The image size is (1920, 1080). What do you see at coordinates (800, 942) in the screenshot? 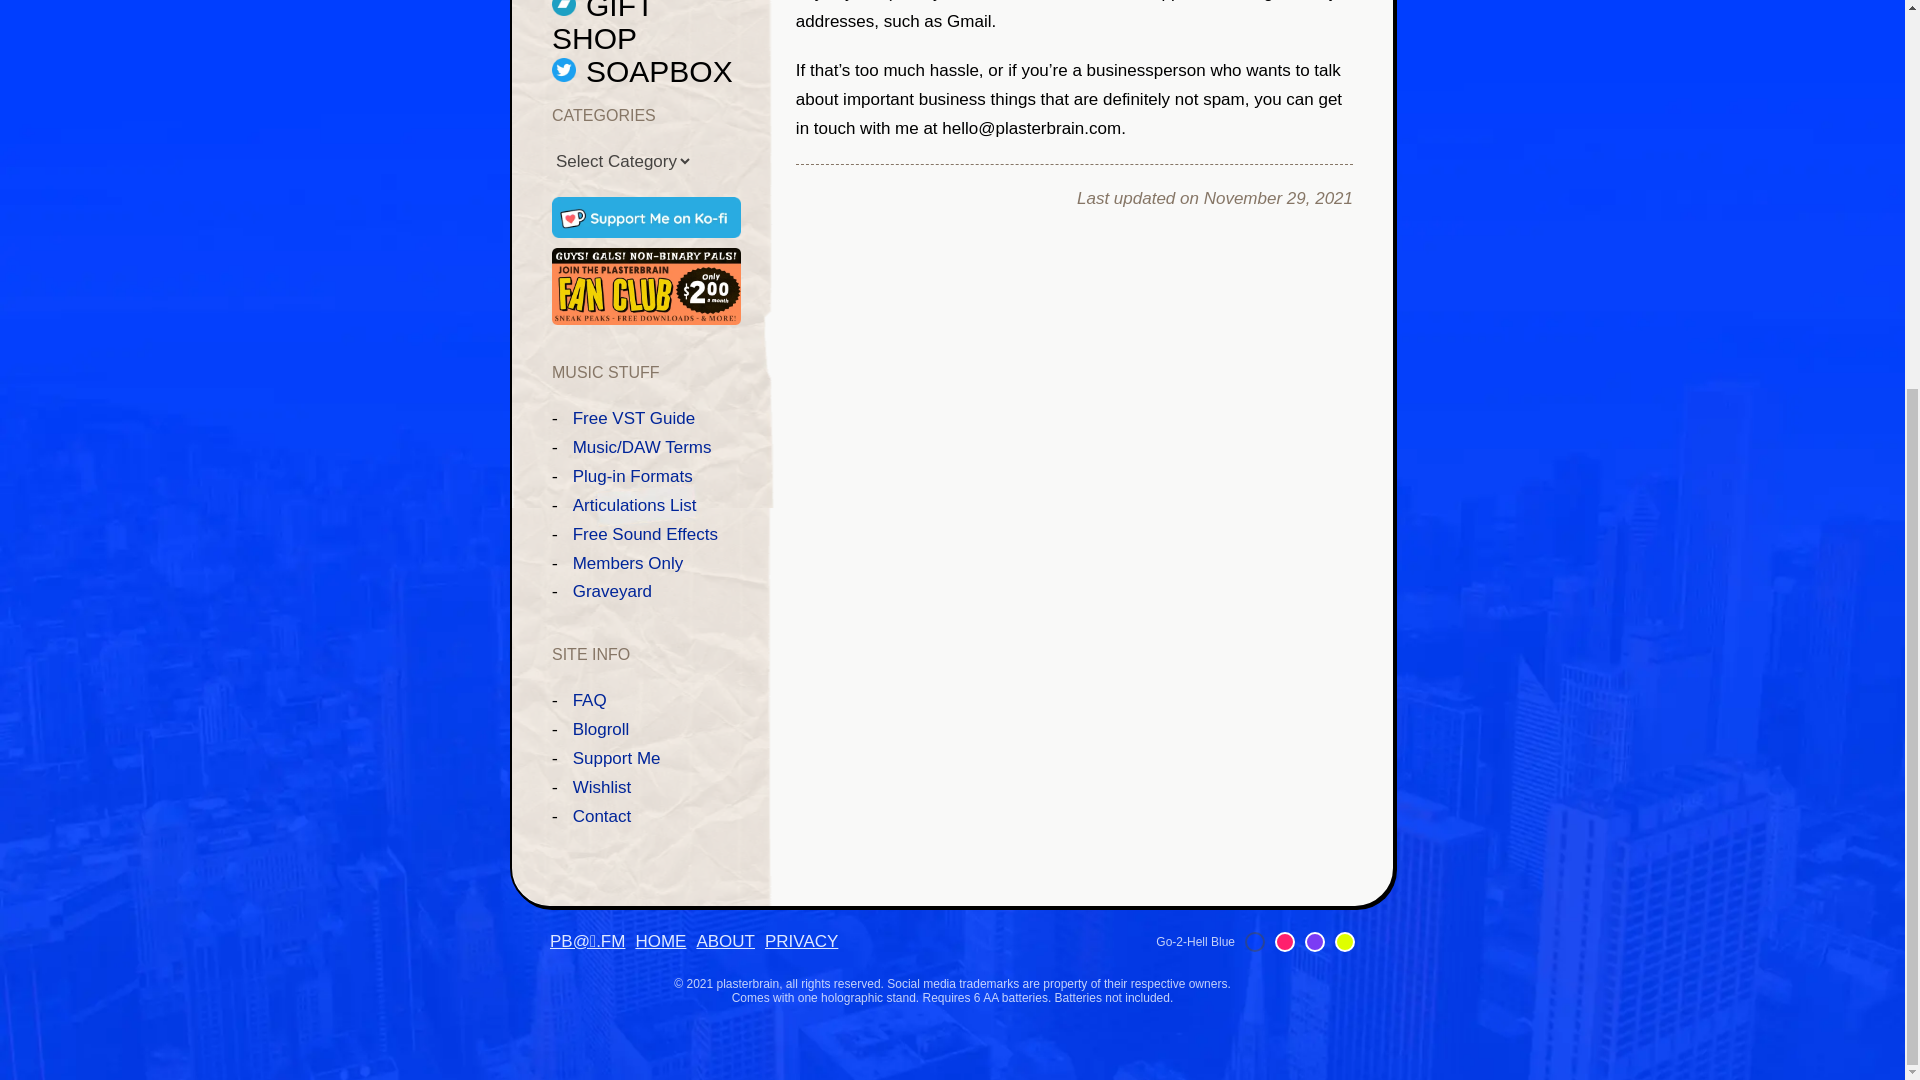
I see `PRIVACY` at bounding box center [800, 942].